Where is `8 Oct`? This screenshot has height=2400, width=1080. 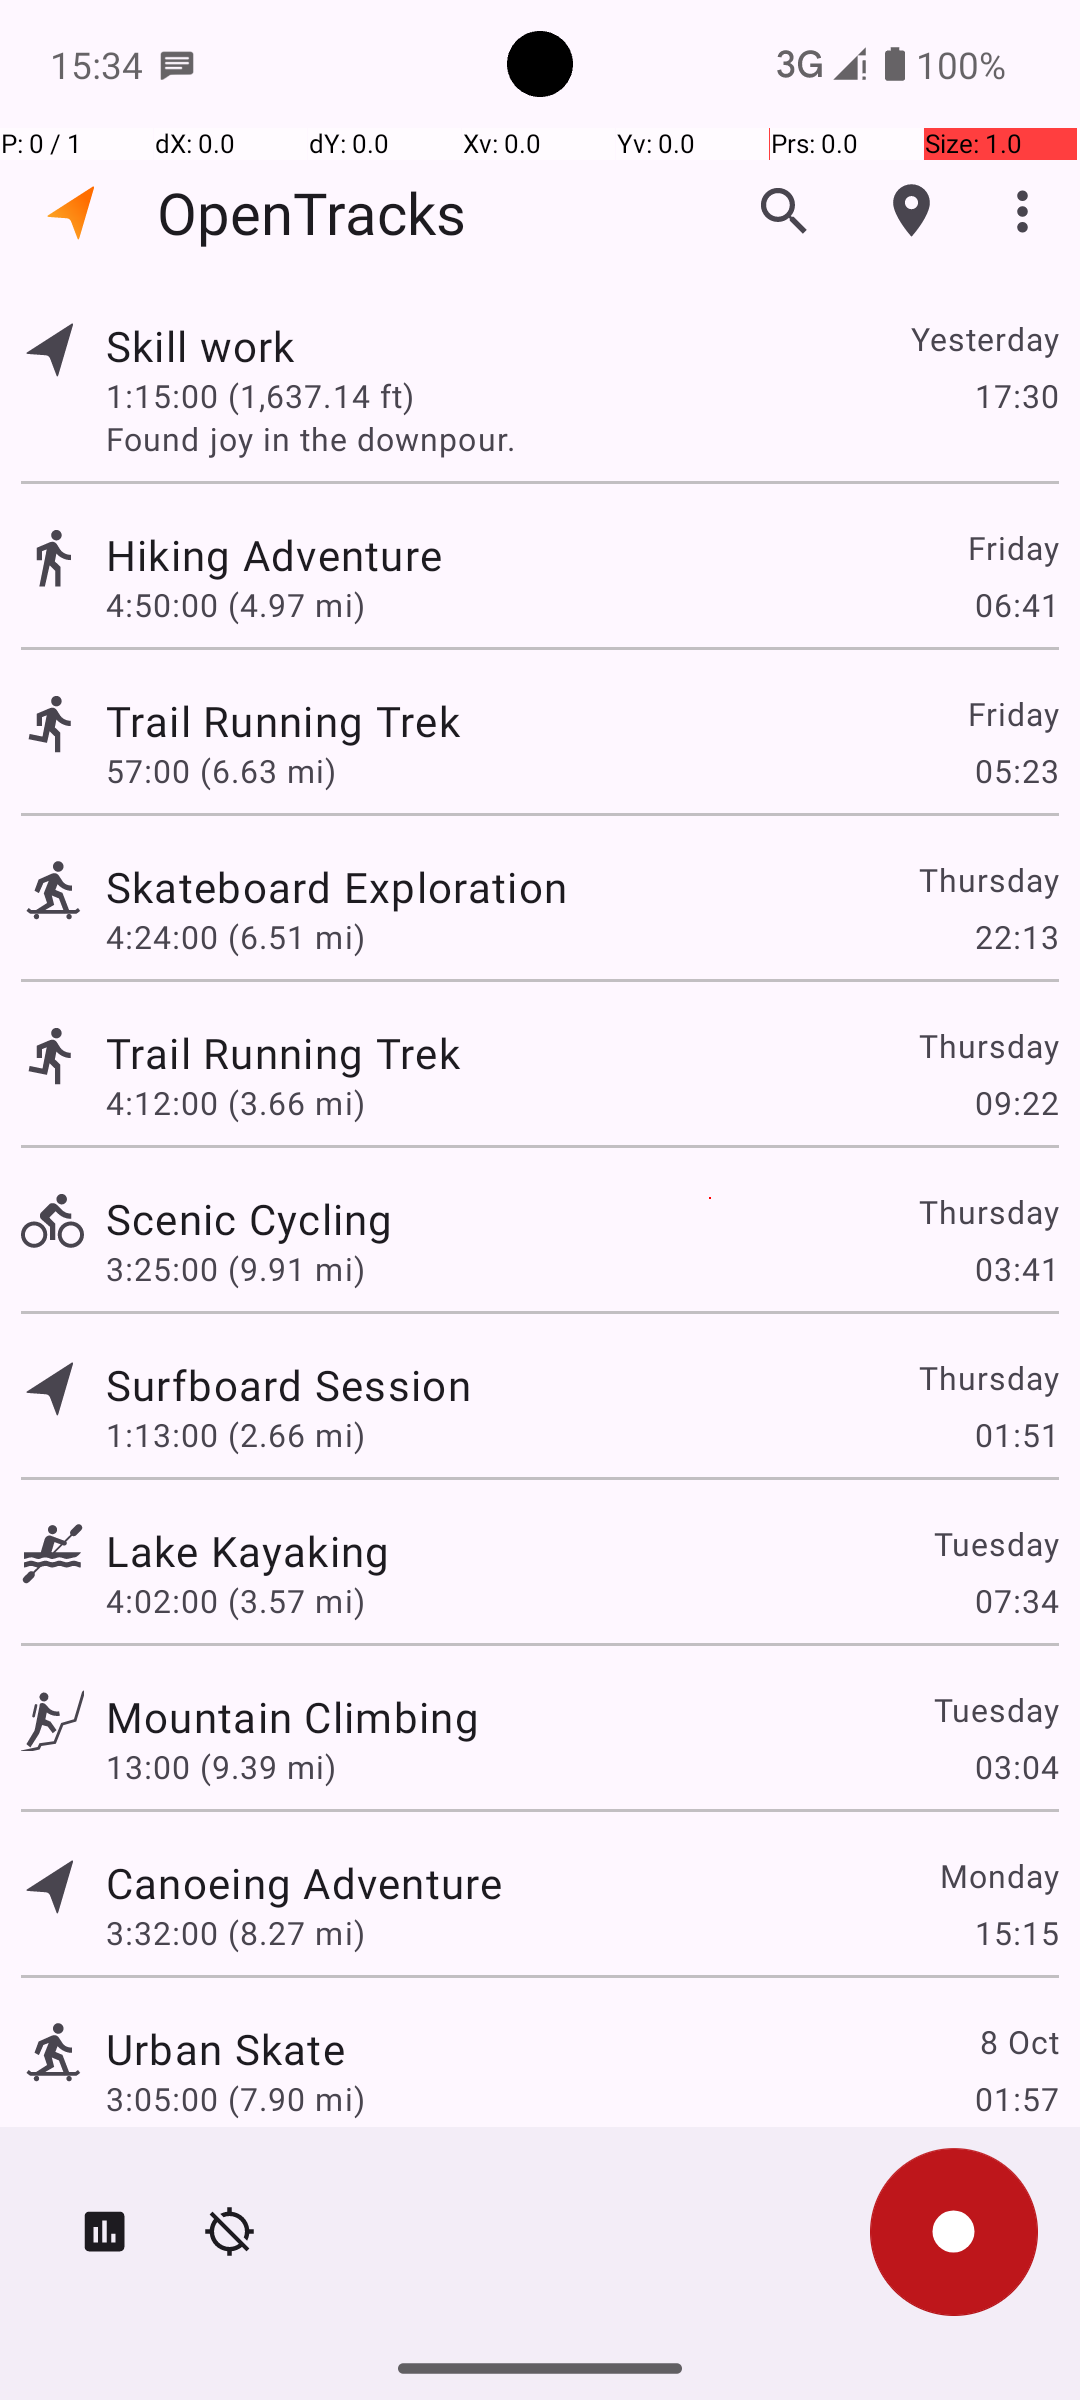 8 Oct is located at coordinates (1018, 2042).